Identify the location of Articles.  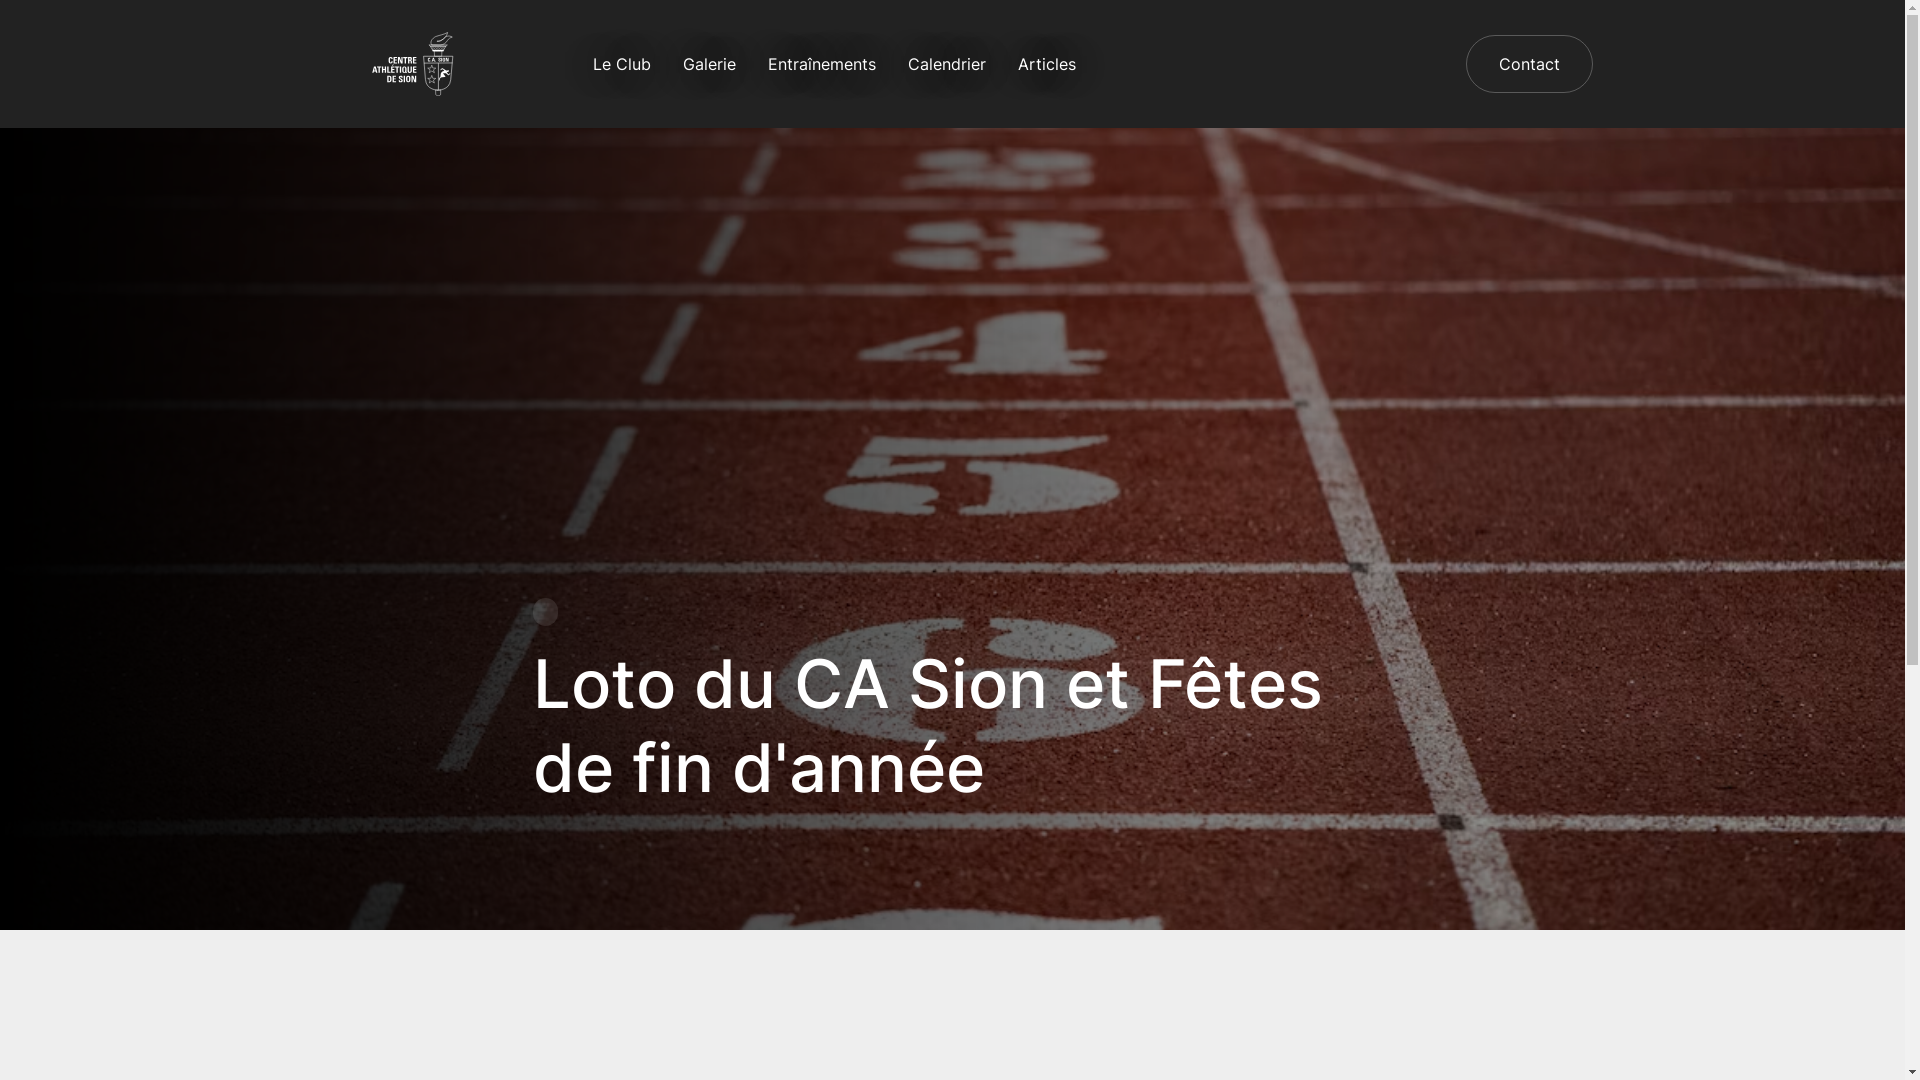
(1047, 64).